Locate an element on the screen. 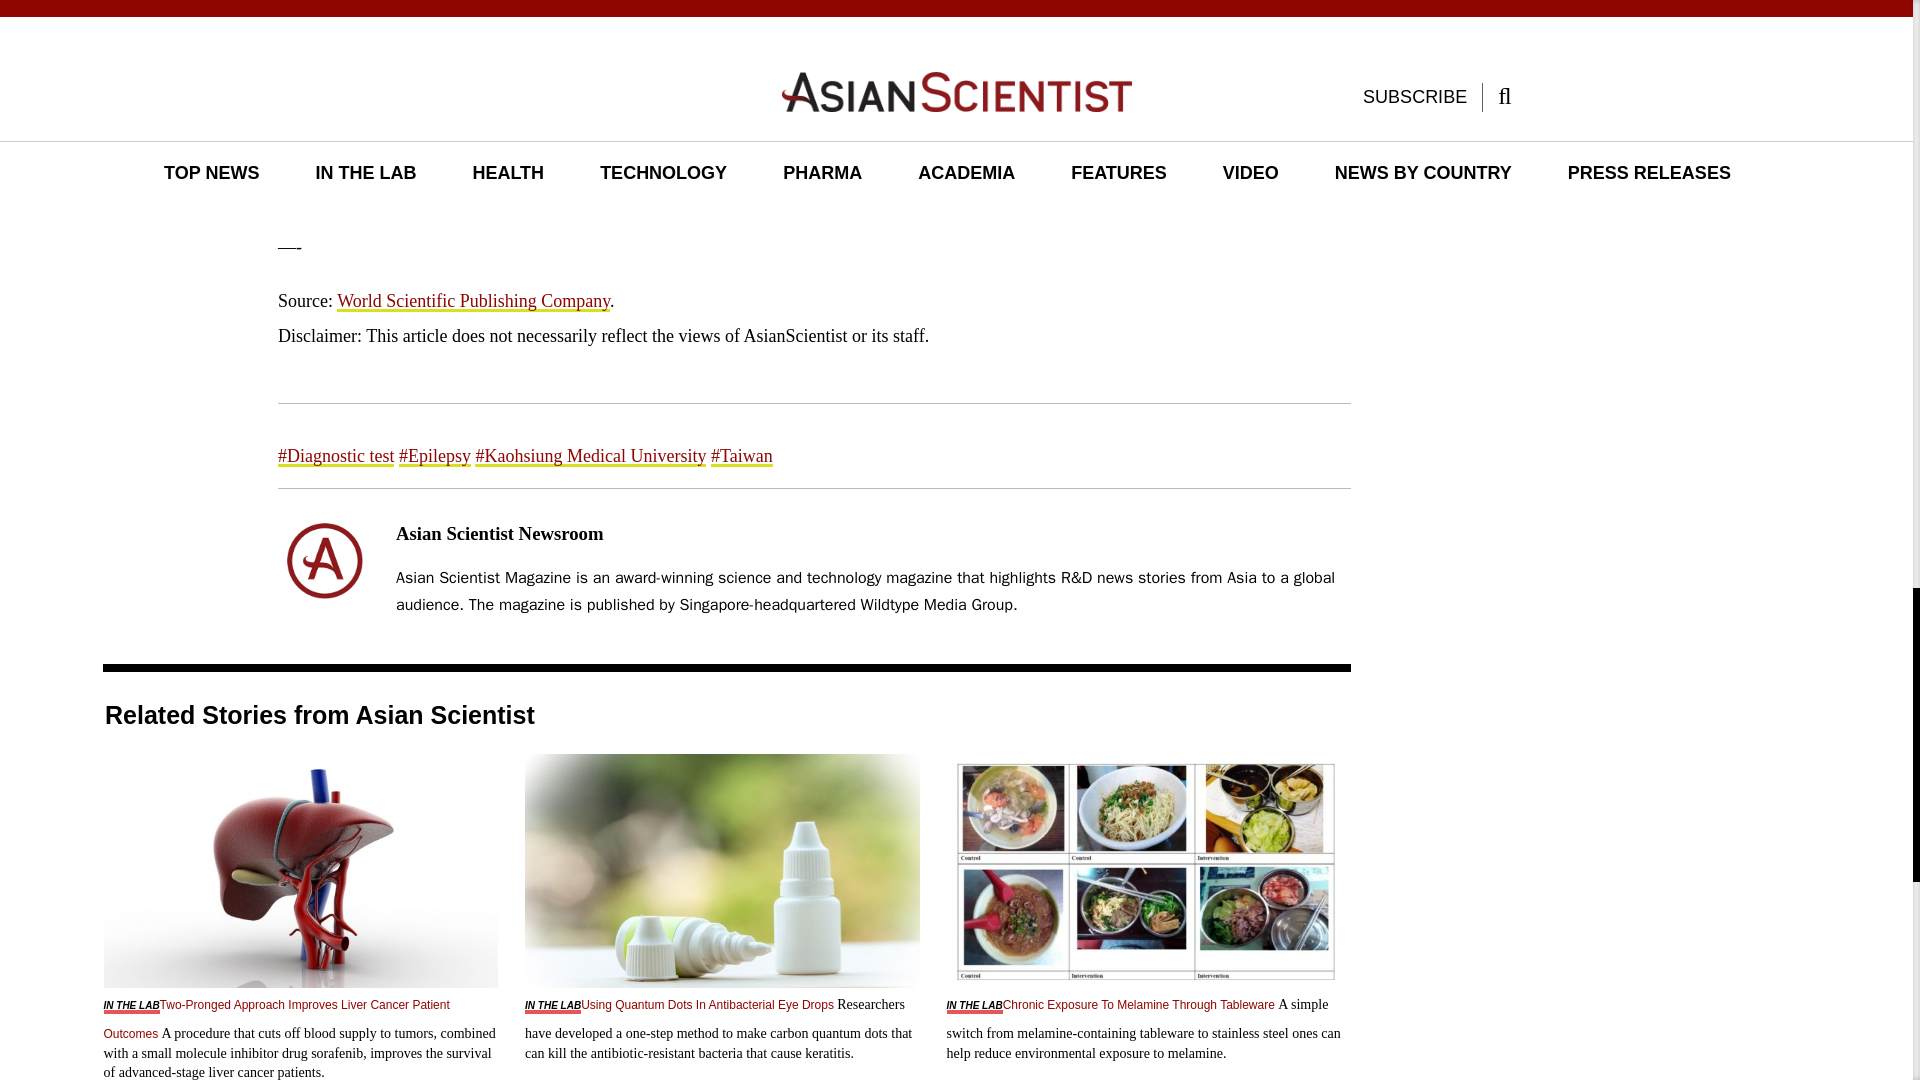 This screenshot has height=1080, width=1920. World Scientific Publishing Company is located at coordinates (474, 301).